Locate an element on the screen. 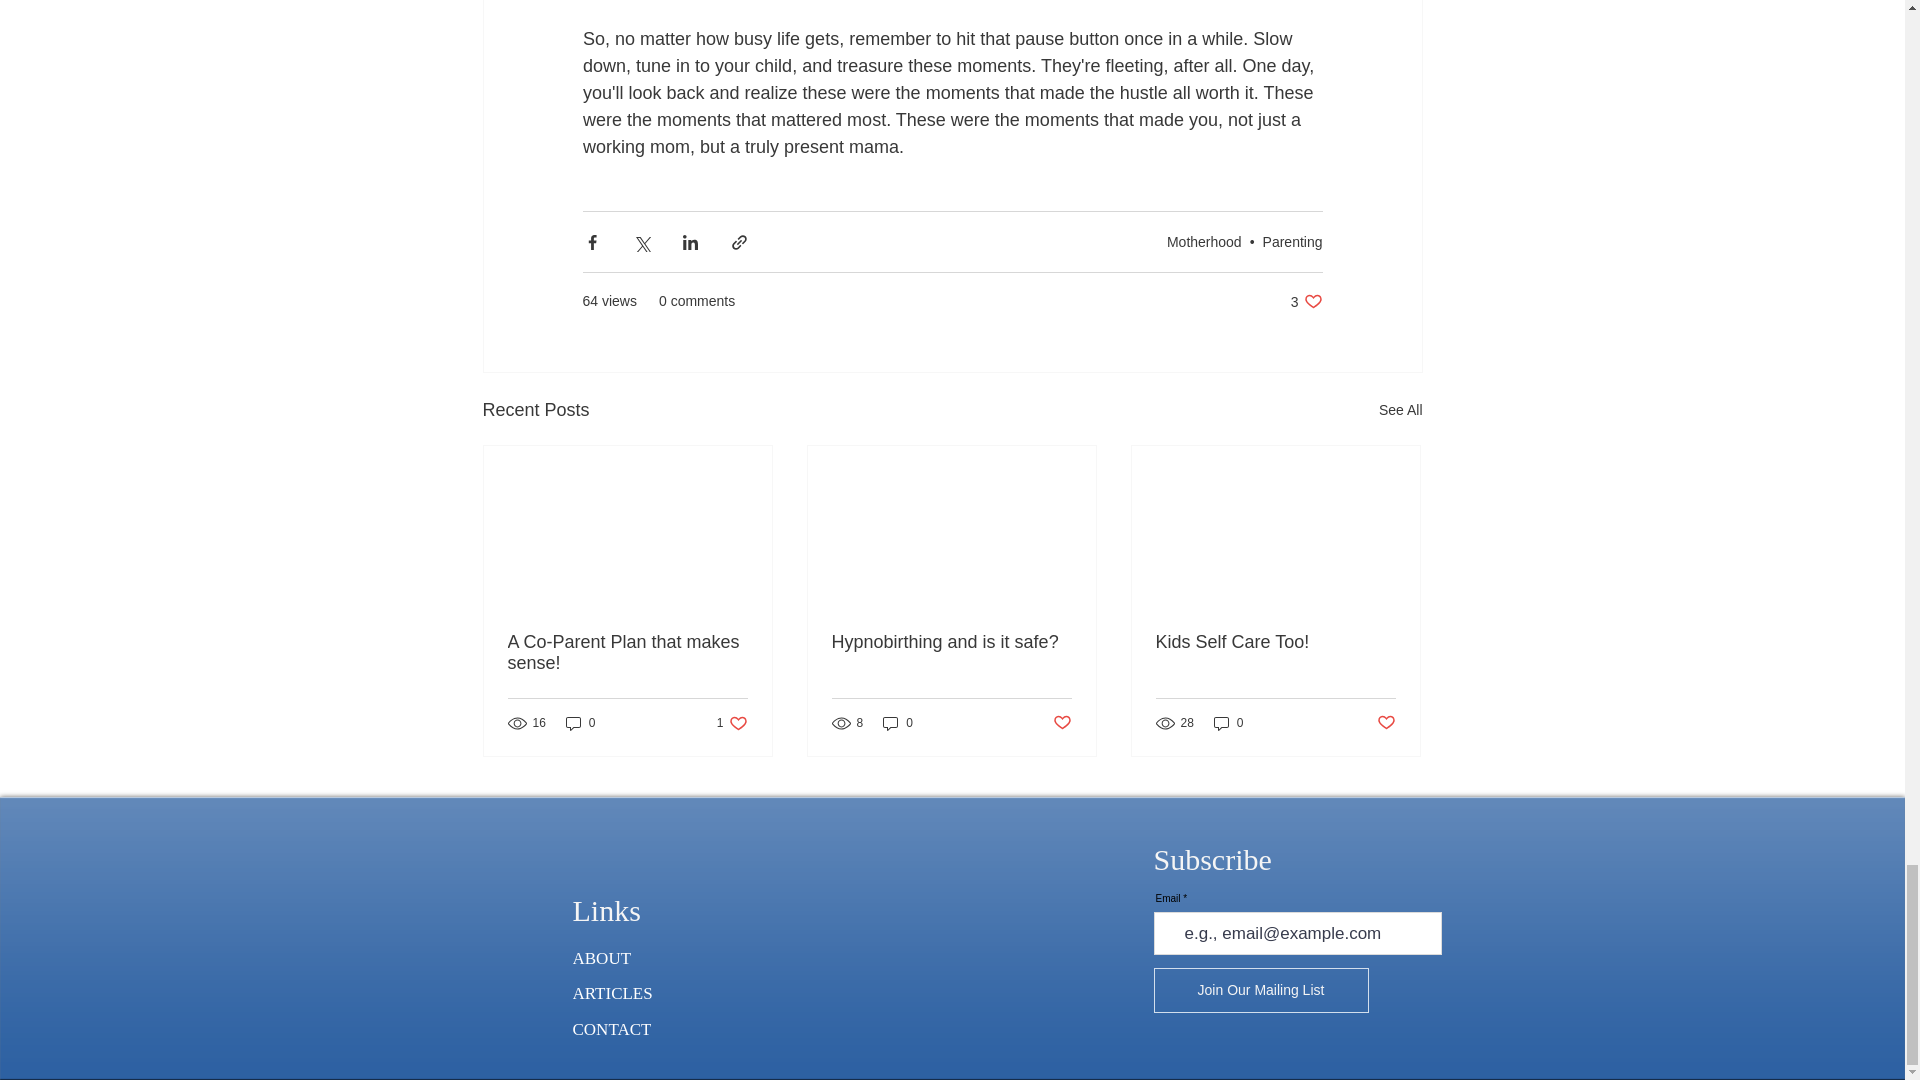 This screenshot has height=1080, width=1920. Parenting is located at coordinates (1292, 242).